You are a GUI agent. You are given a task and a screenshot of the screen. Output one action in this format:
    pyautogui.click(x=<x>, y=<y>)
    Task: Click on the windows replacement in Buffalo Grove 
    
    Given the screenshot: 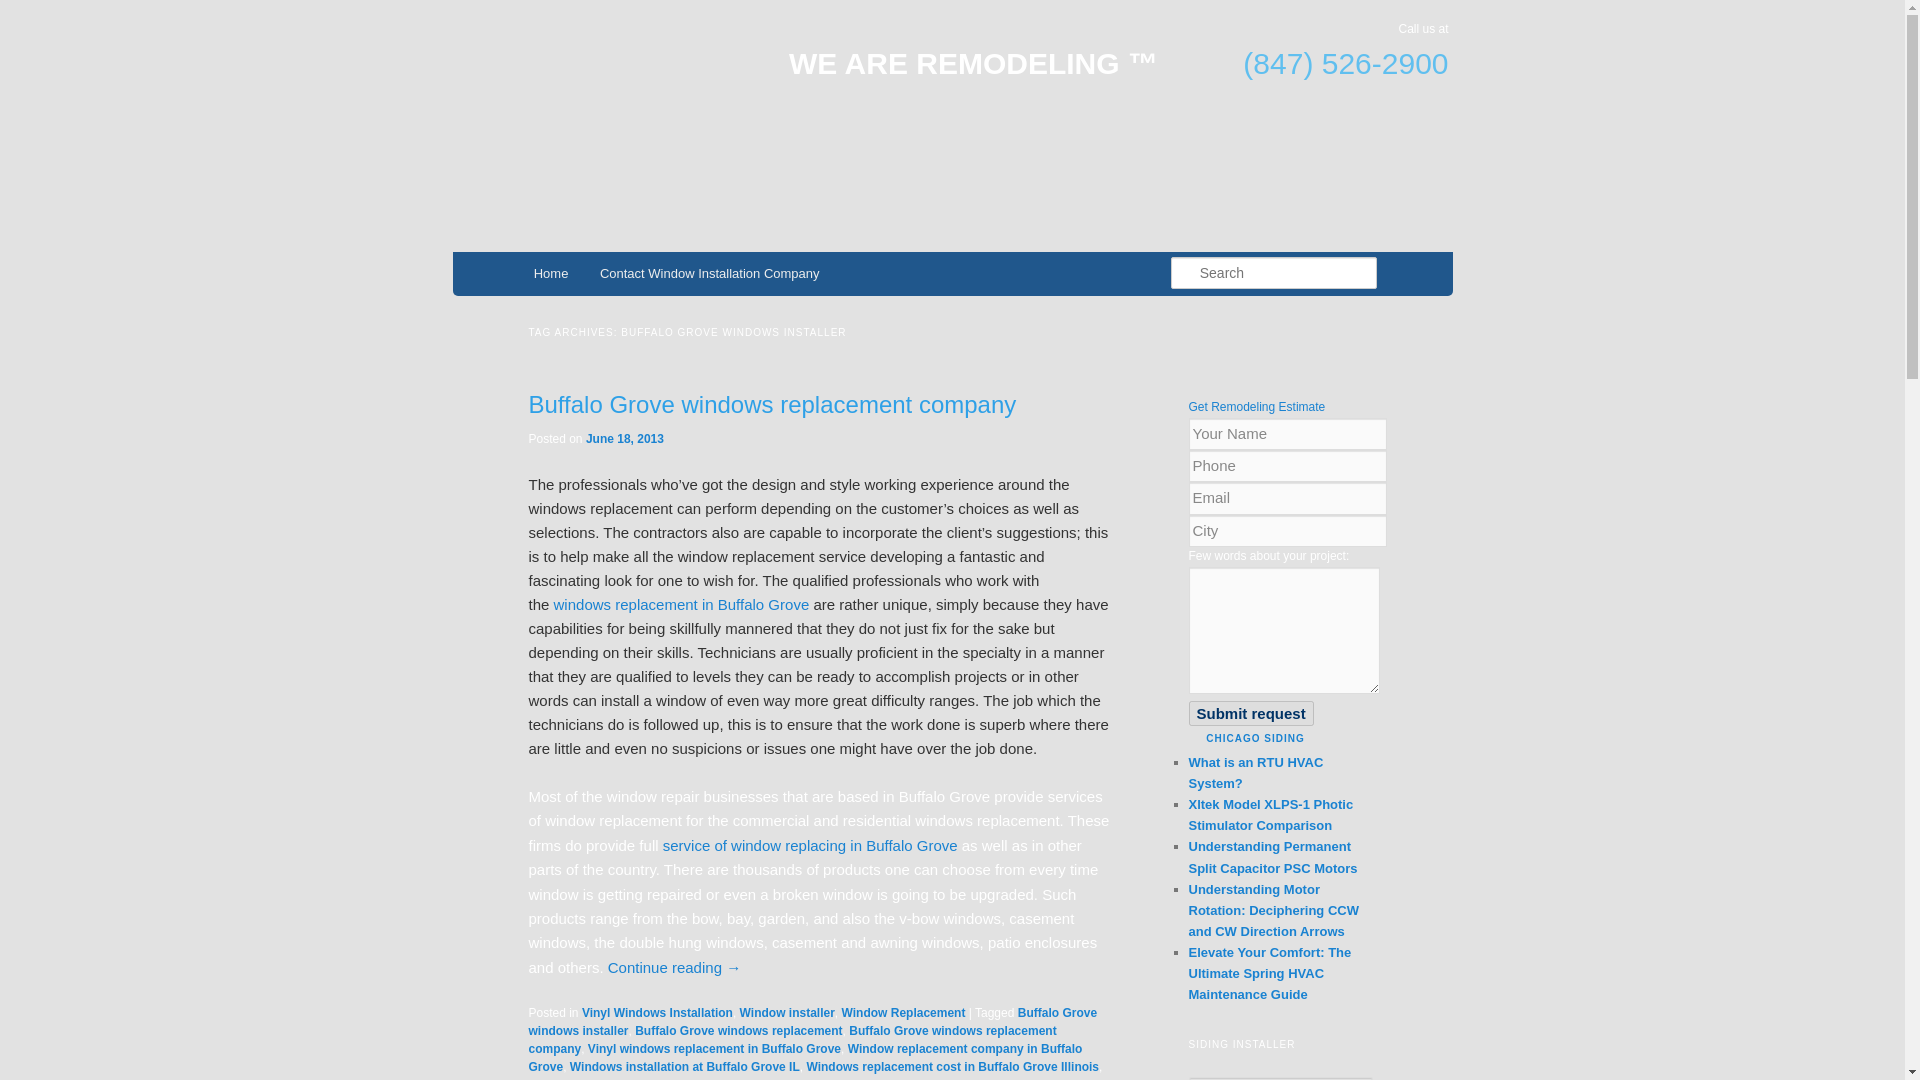 What is the action you would take?
    pyautogui.click(x=684, y=604)
    